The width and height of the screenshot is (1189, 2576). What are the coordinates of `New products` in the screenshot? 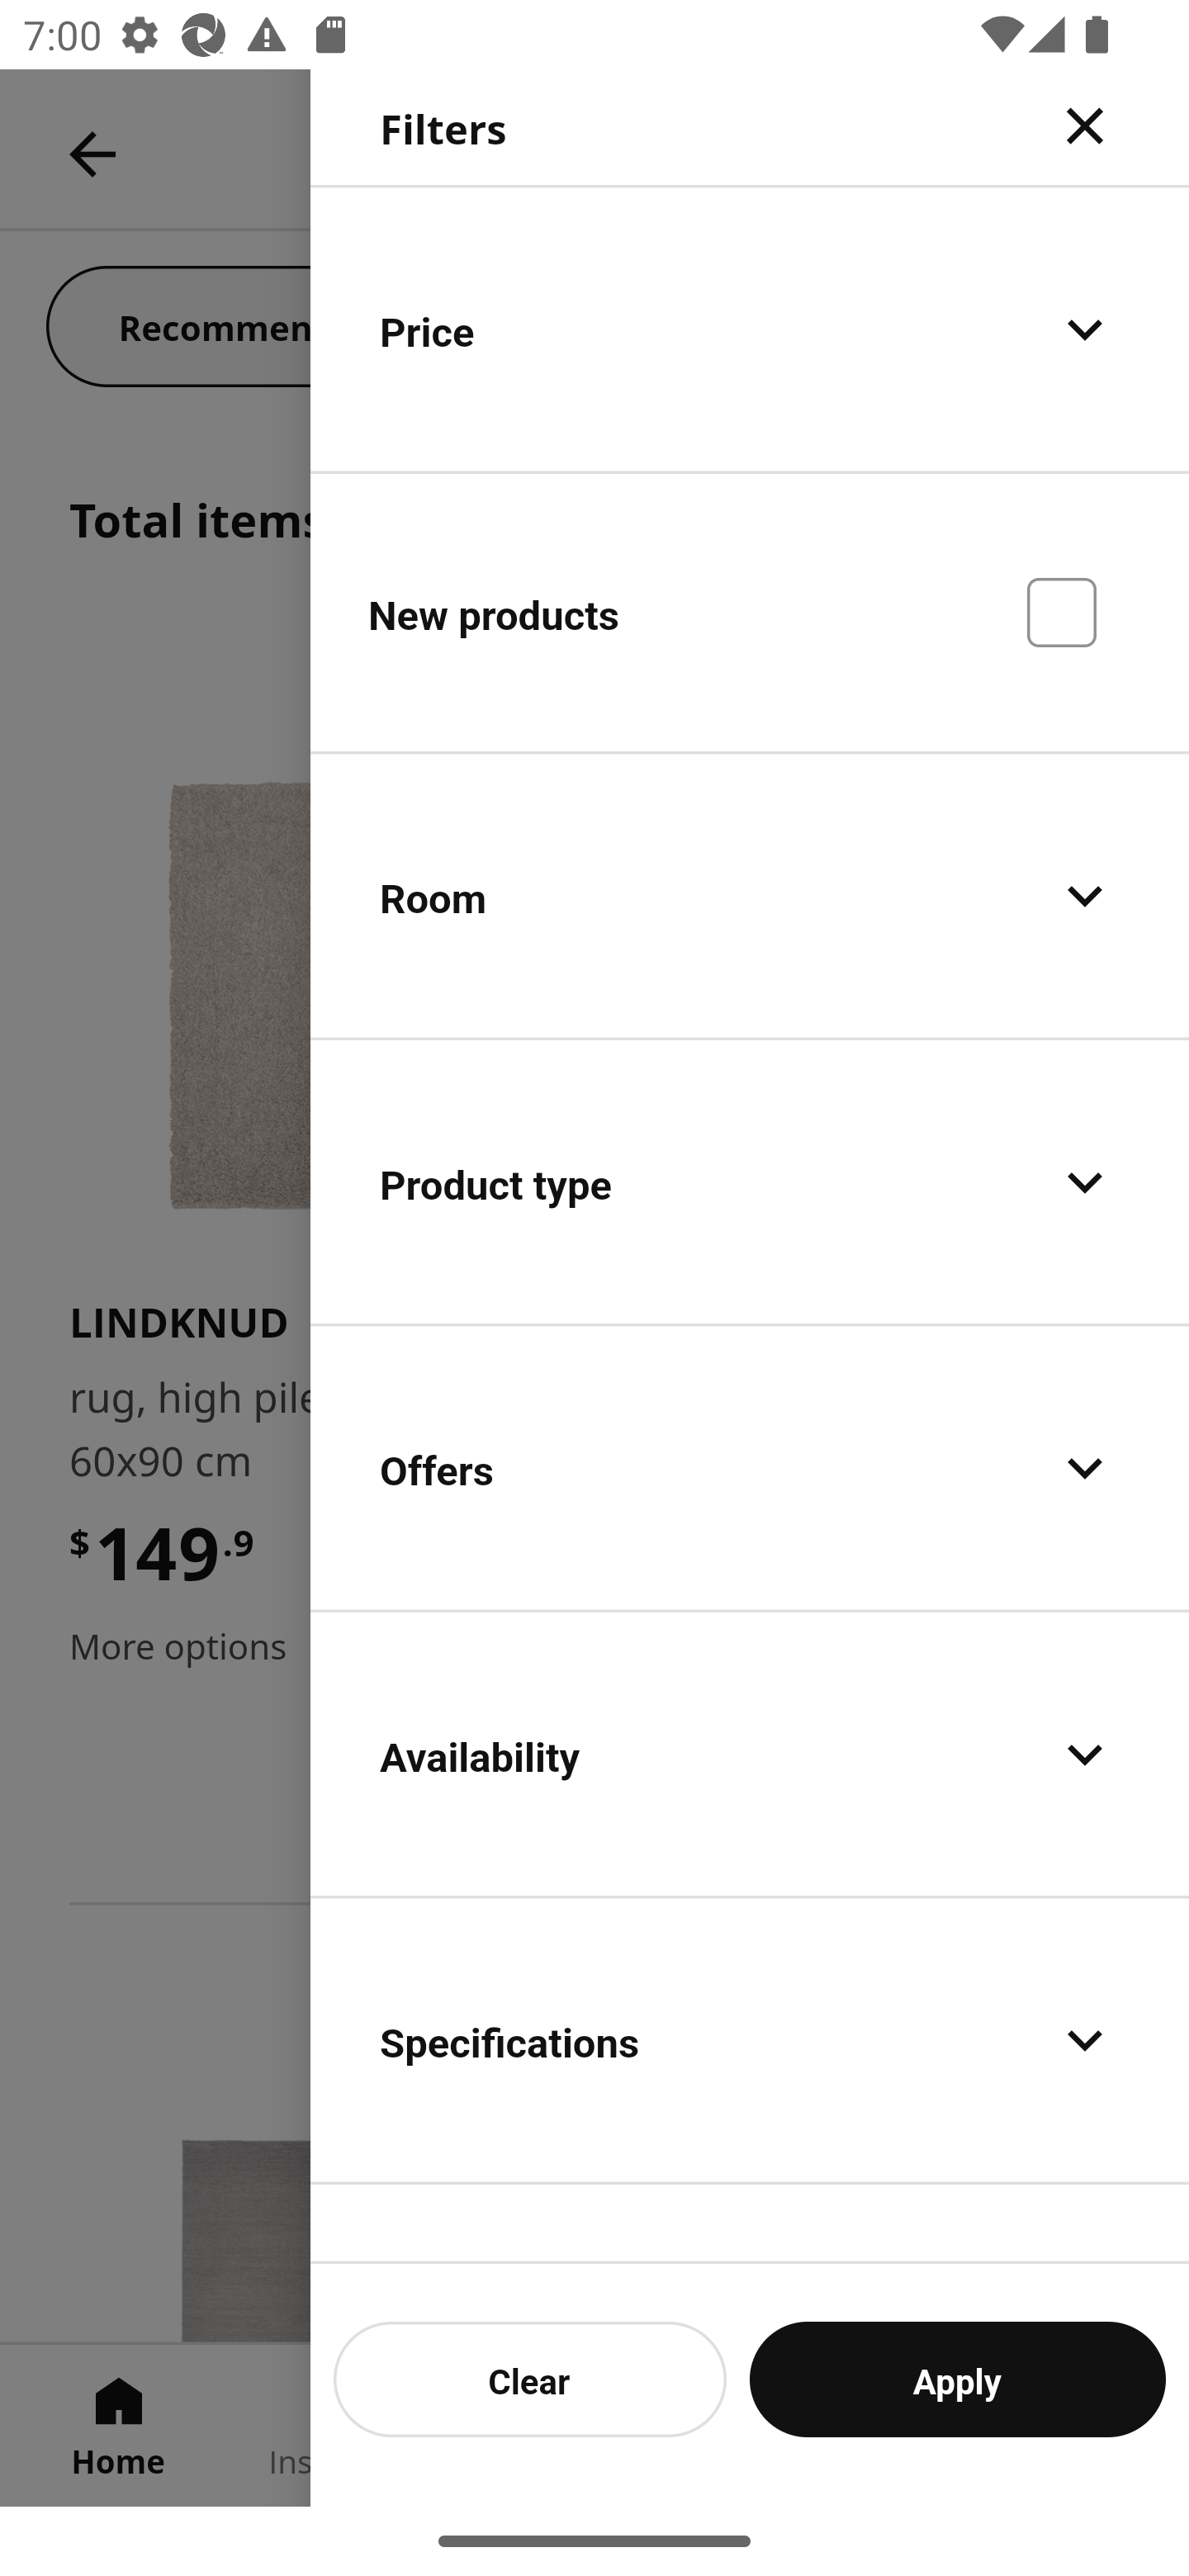 It's located at (750, 611).